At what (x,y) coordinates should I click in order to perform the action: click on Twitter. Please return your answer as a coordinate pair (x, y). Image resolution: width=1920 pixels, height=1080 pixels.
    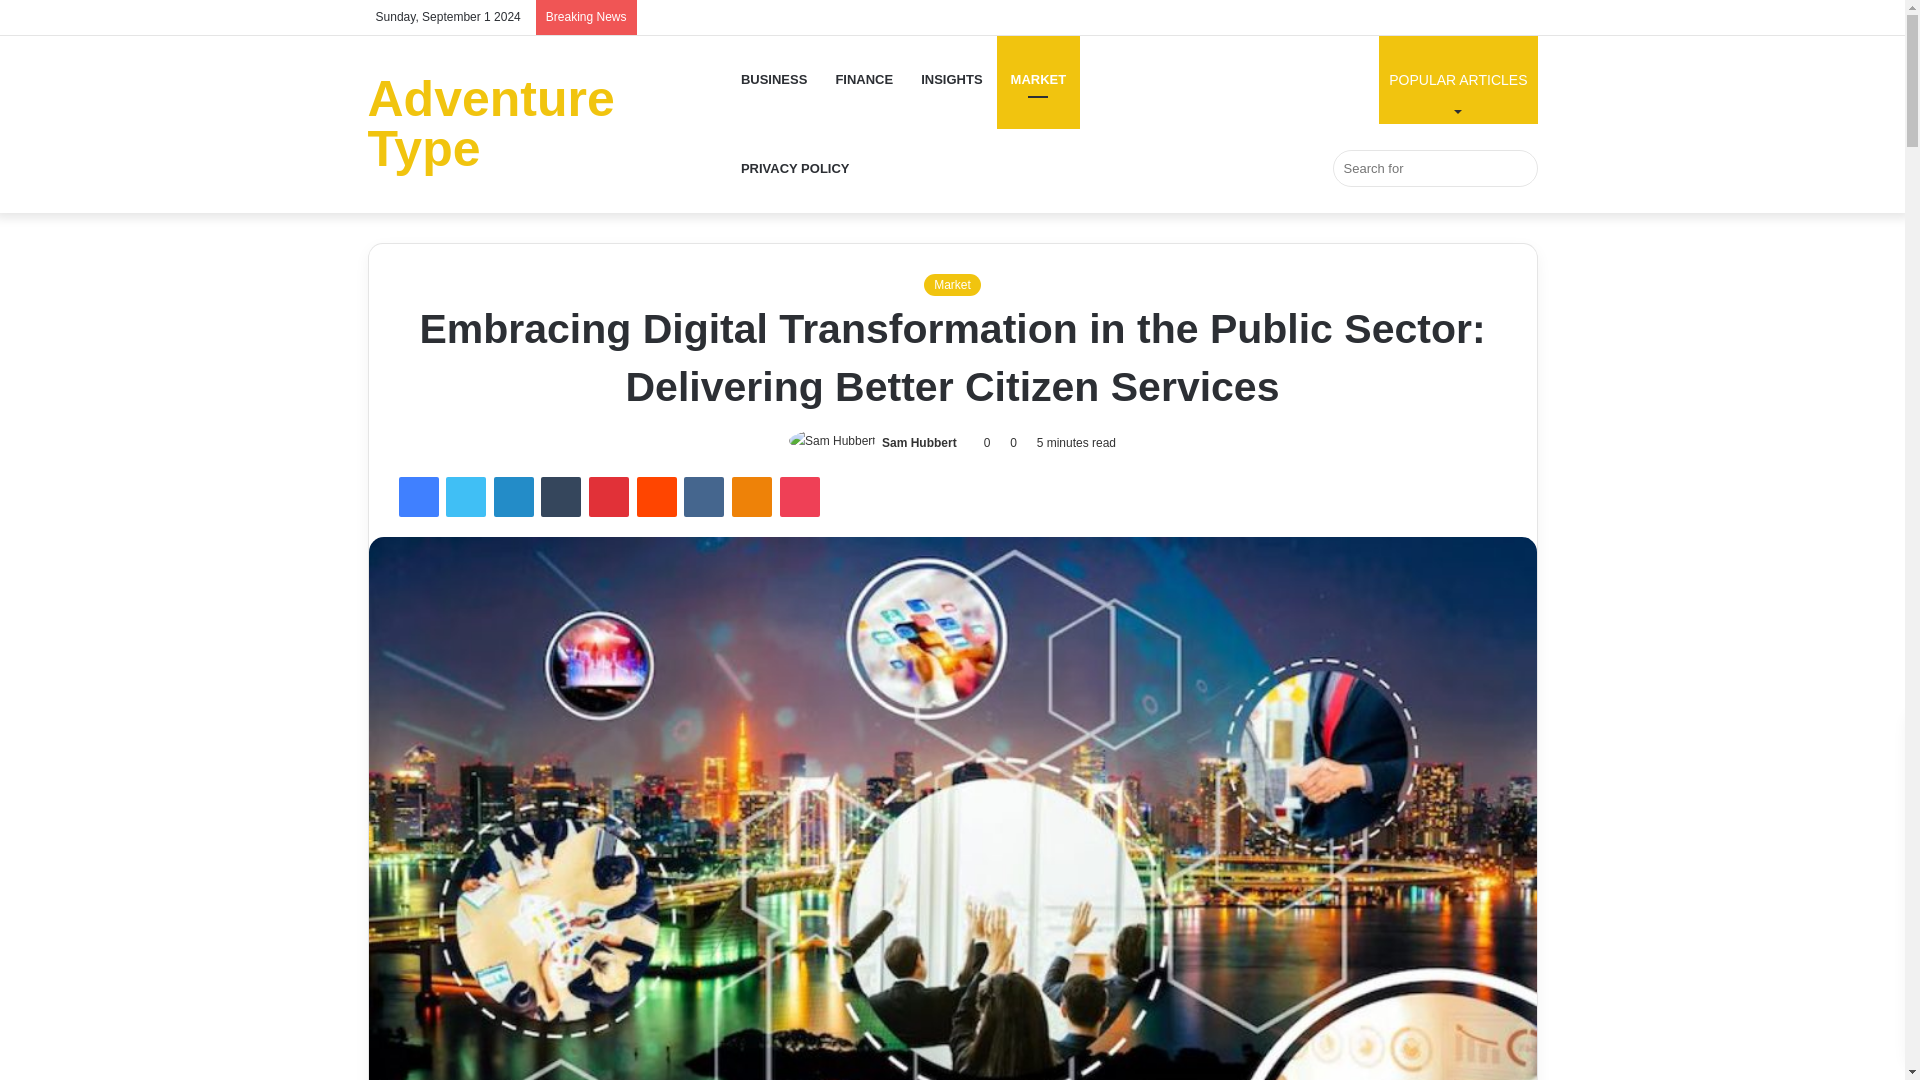
    Looking at the image, I should click on (609, 497).